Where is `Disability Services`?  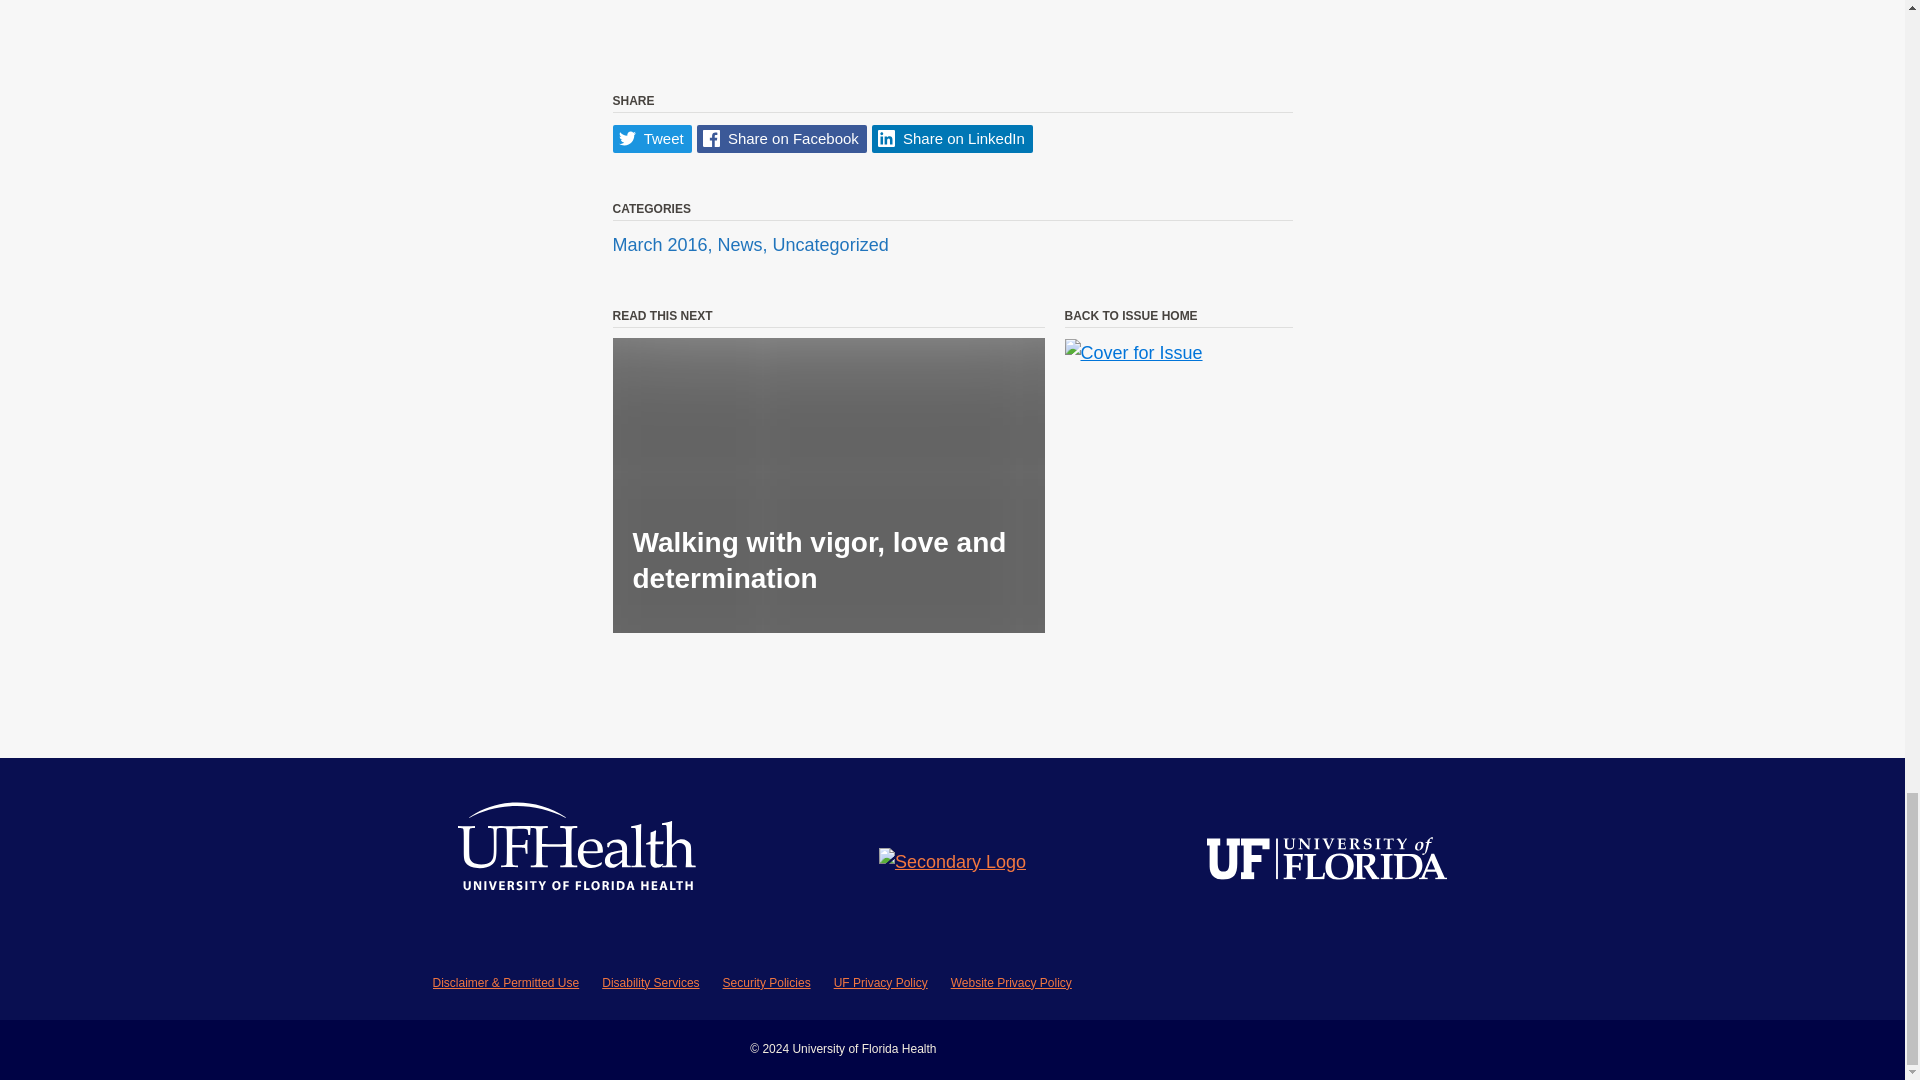 Disability Services is located at coordinates (650, 983).